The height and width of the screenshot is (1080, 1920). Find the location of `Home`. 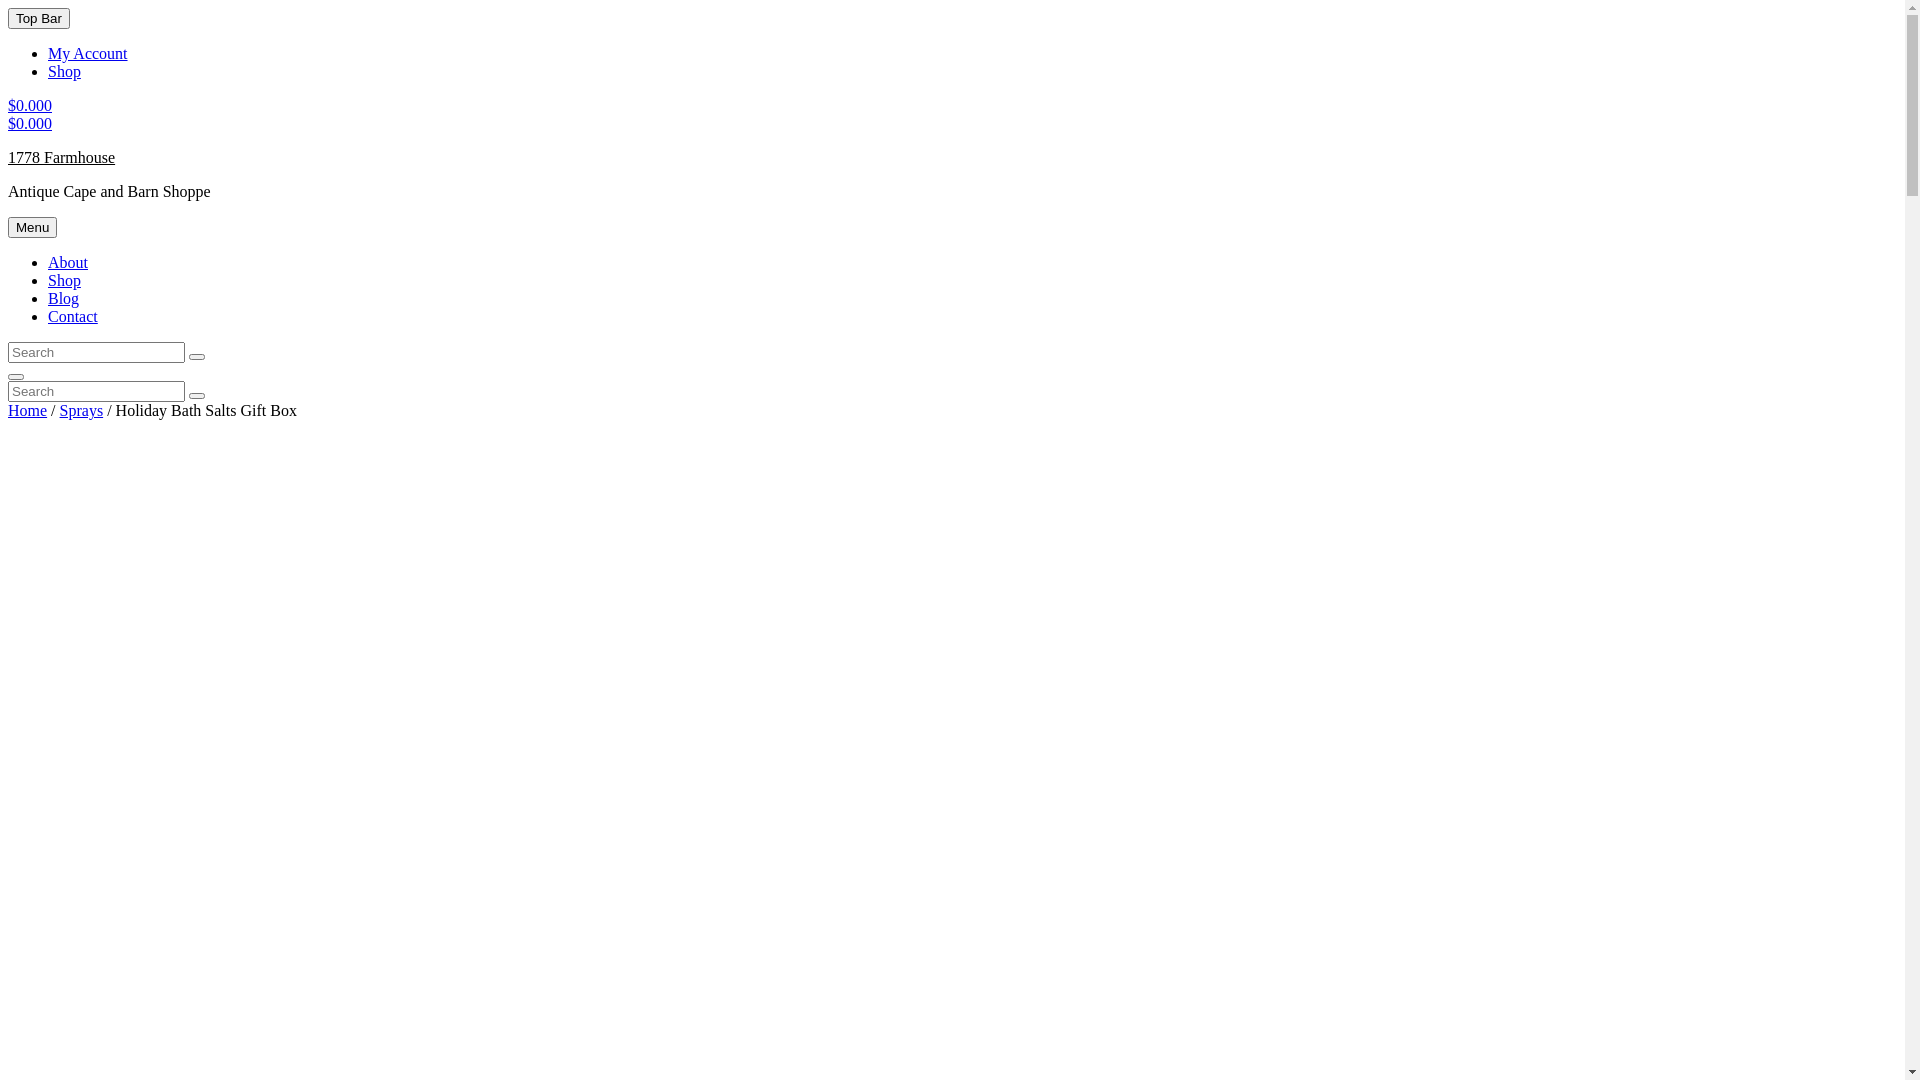

Home is located at coordinates (28, 410).